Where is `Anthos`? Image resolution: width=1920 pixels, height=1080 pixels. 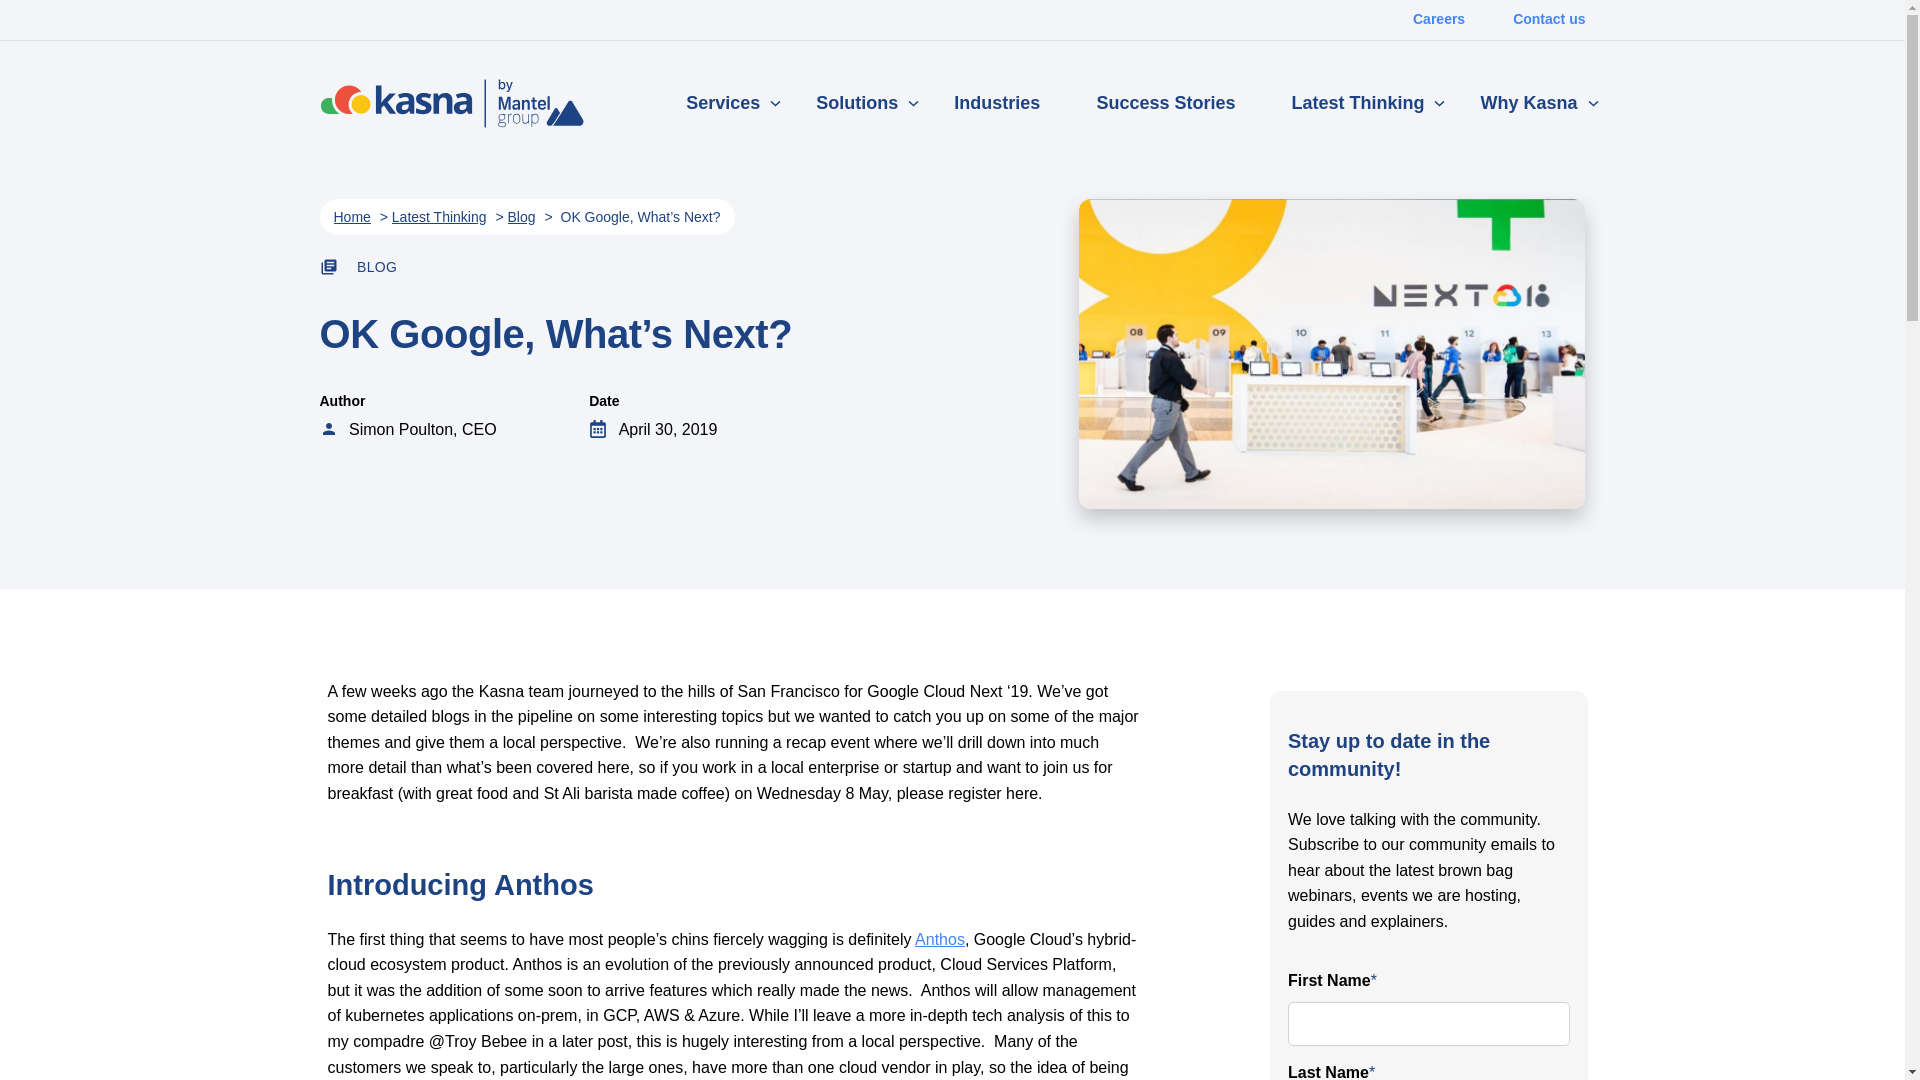
Anthos is located at coordinates (940, 940).